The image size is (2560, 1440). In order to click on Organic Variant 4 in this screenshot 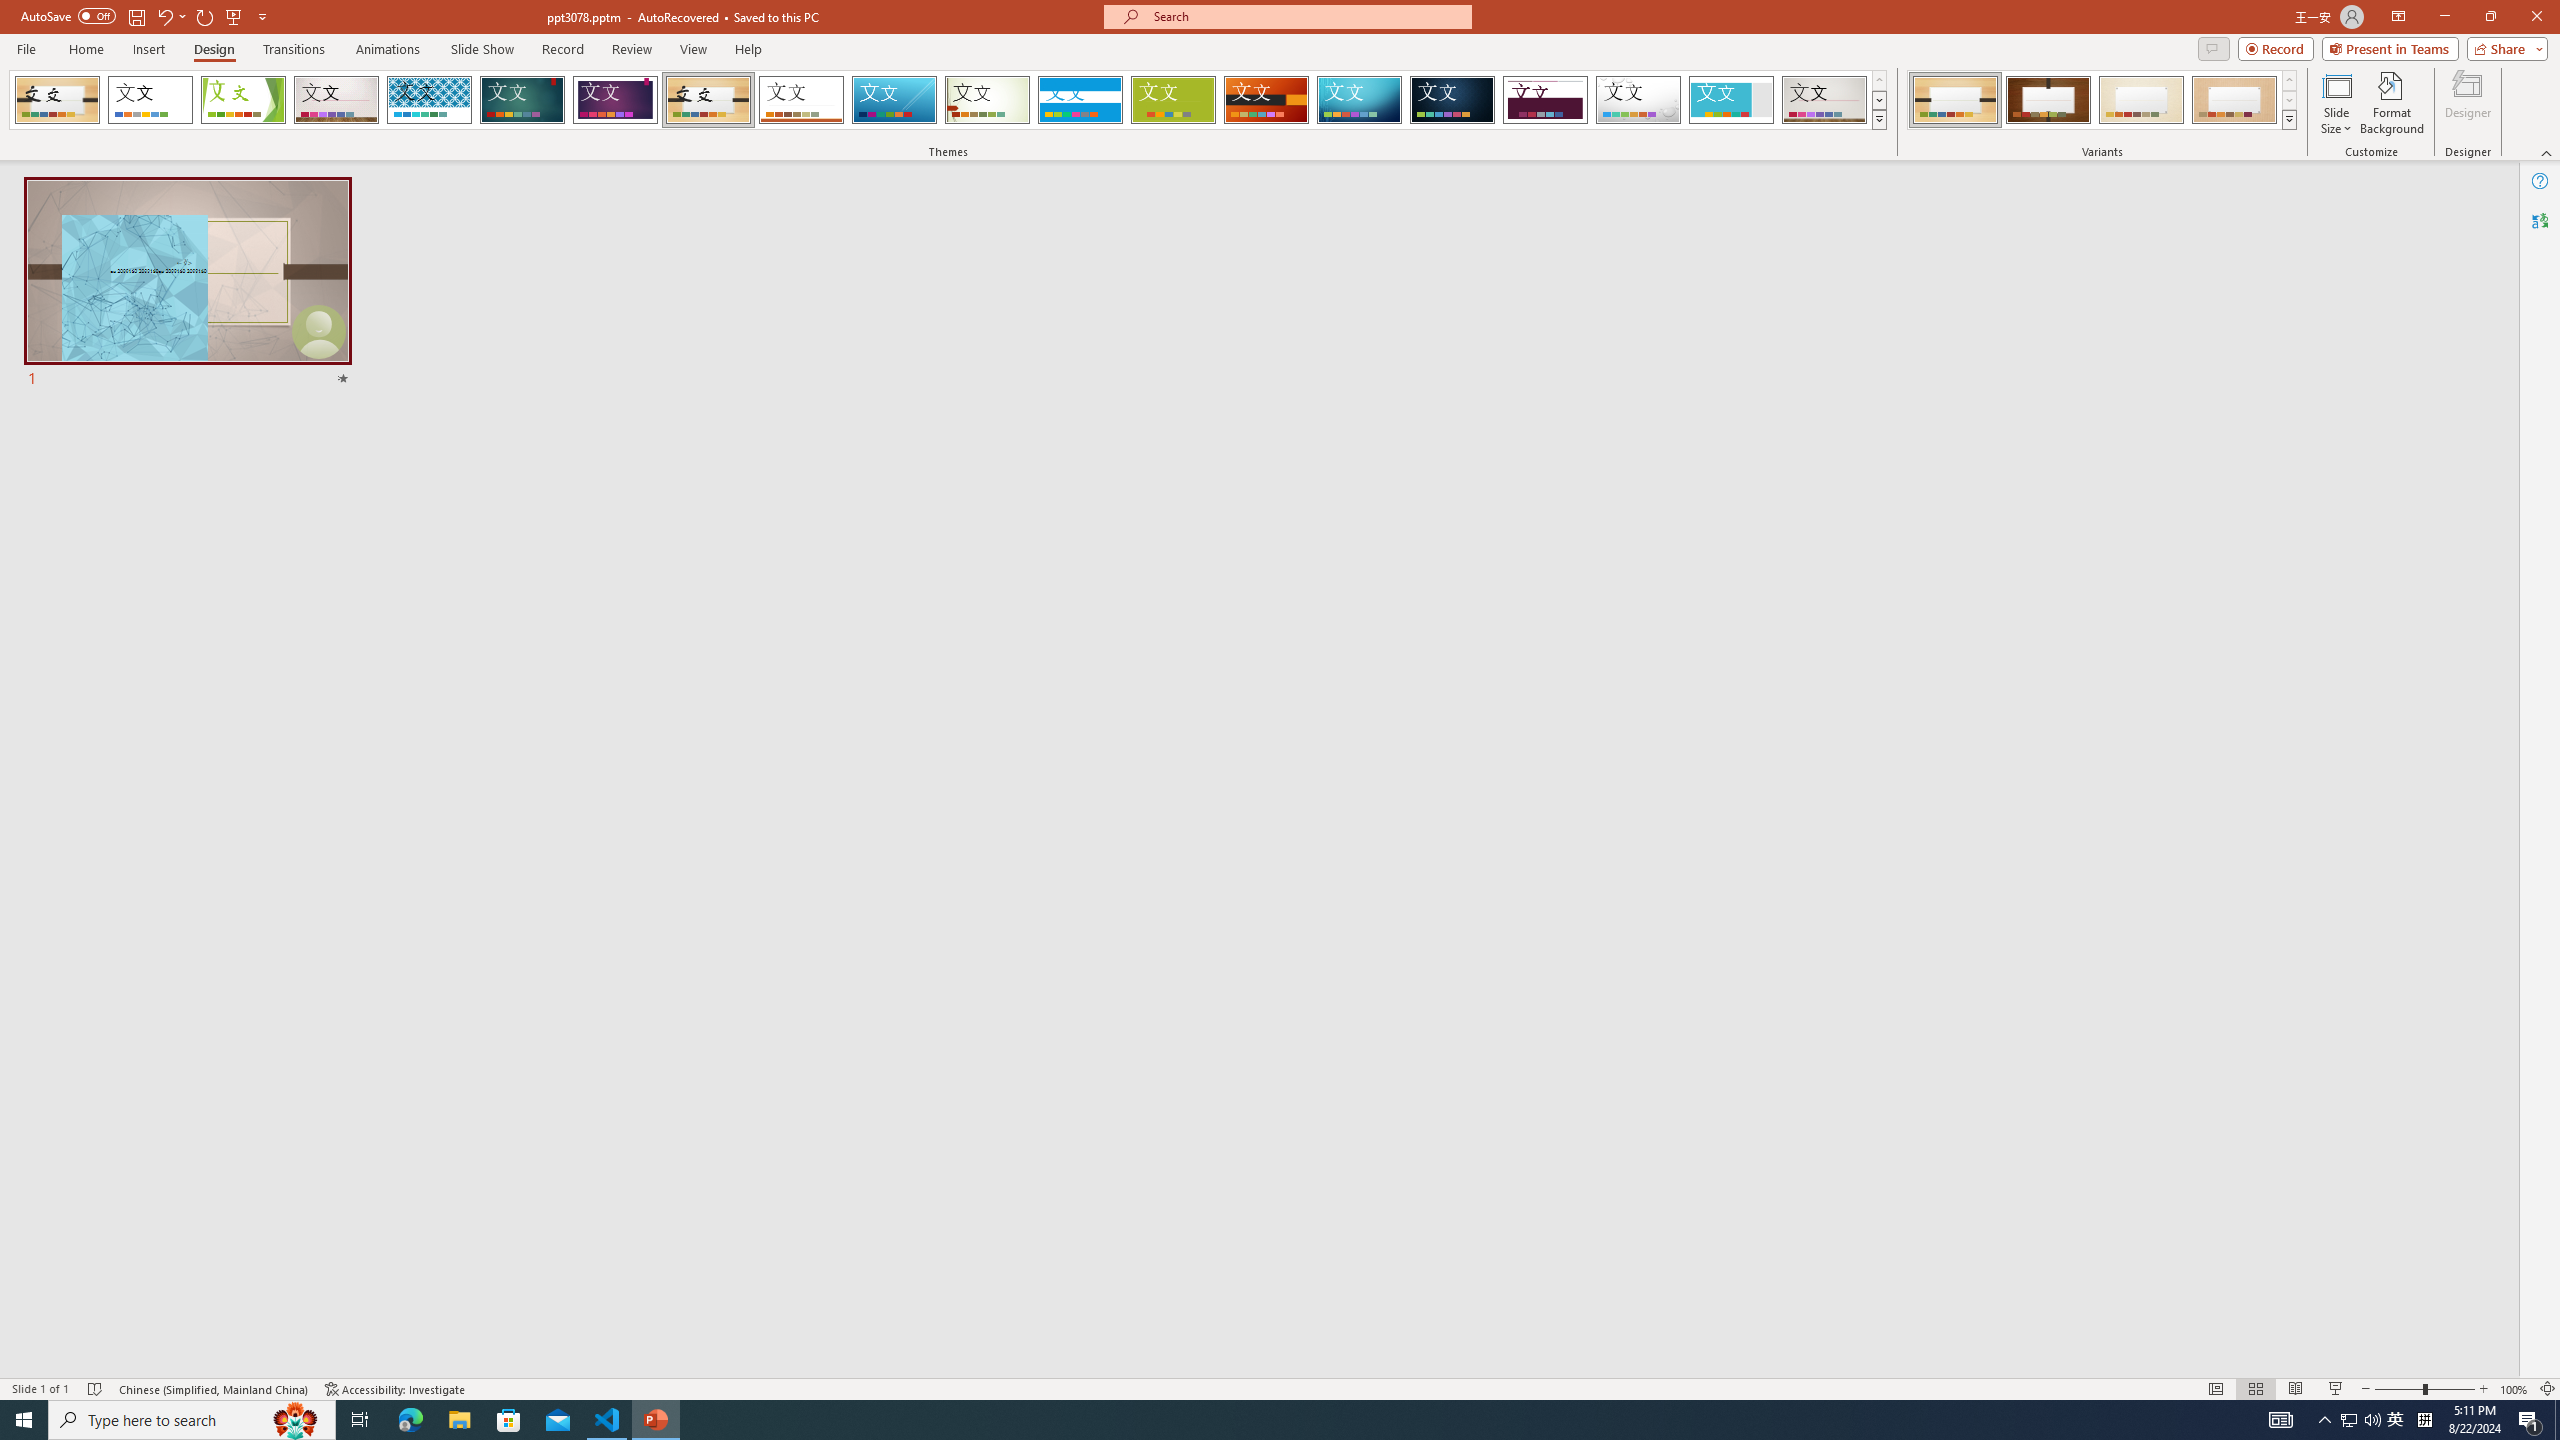, I will do `click(2234, 100)`.